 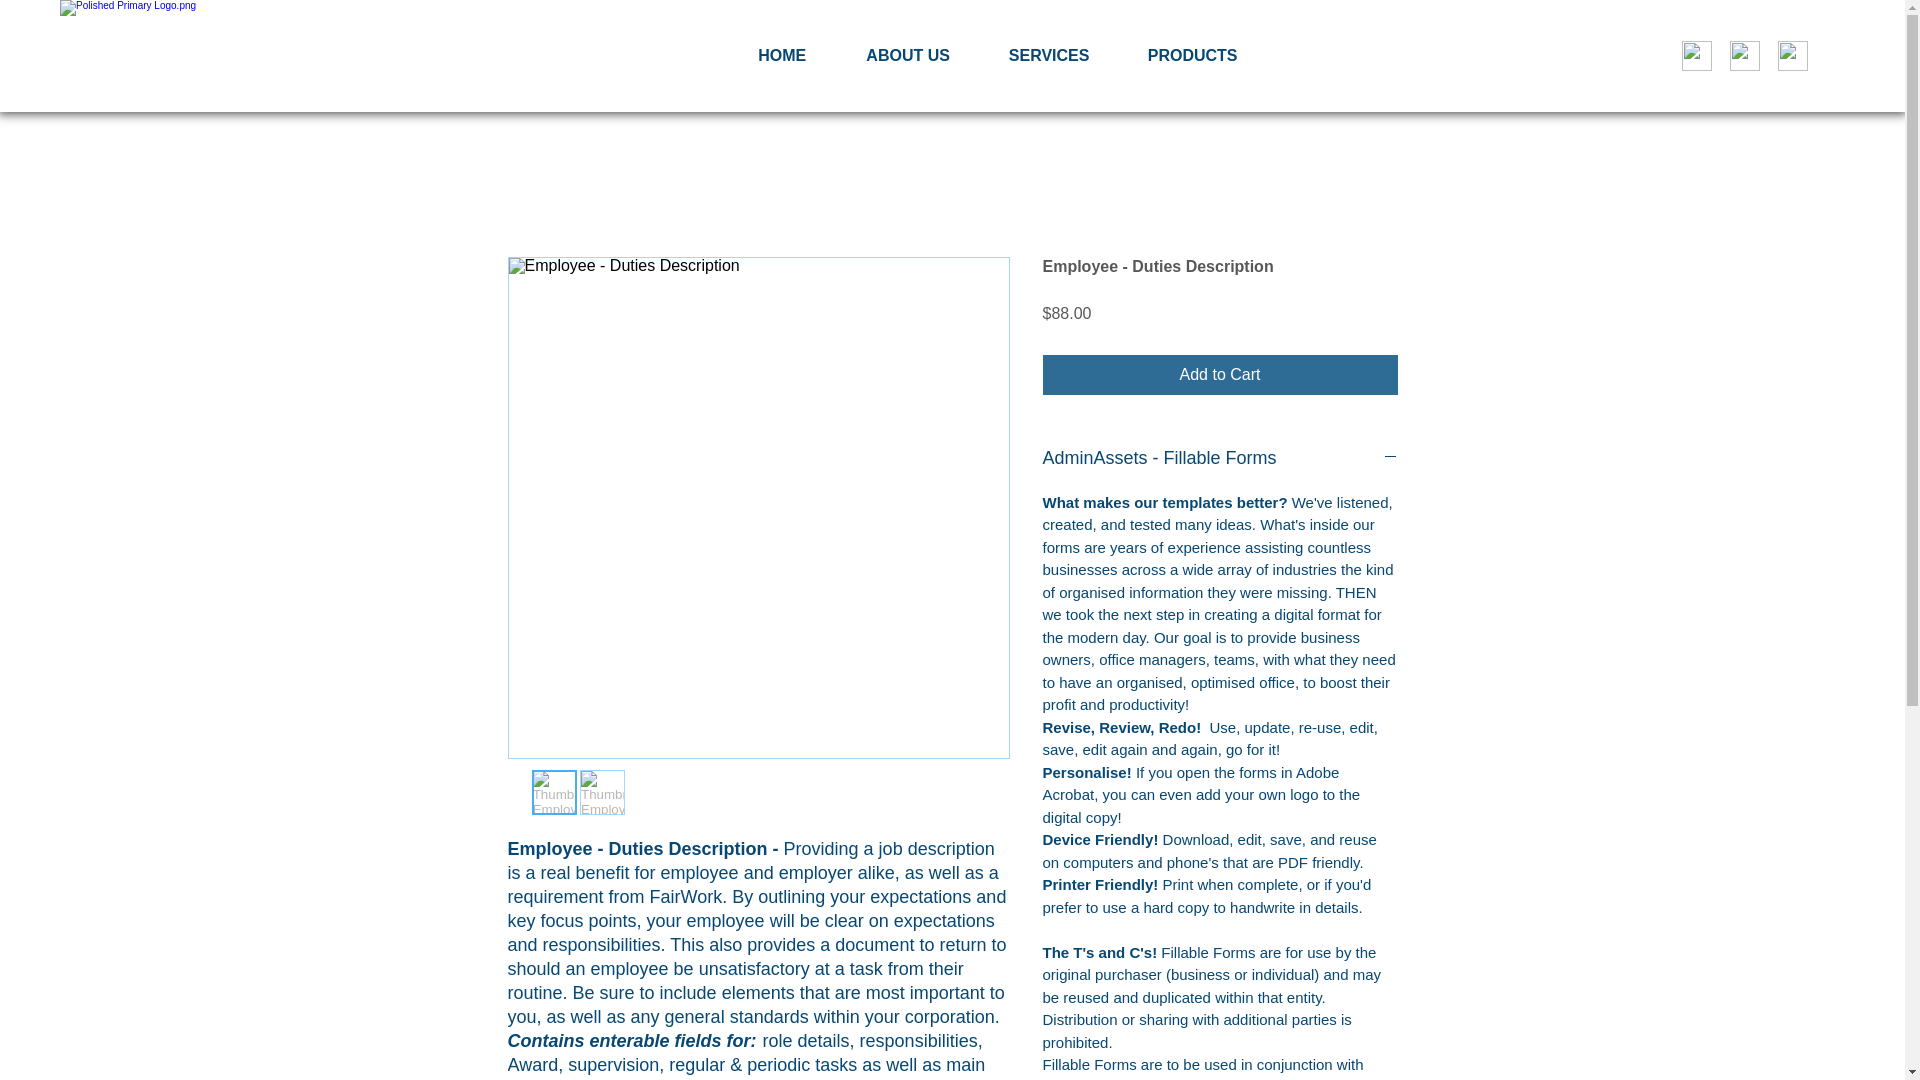 I want to click on HOME, so click(x=782, y=56).